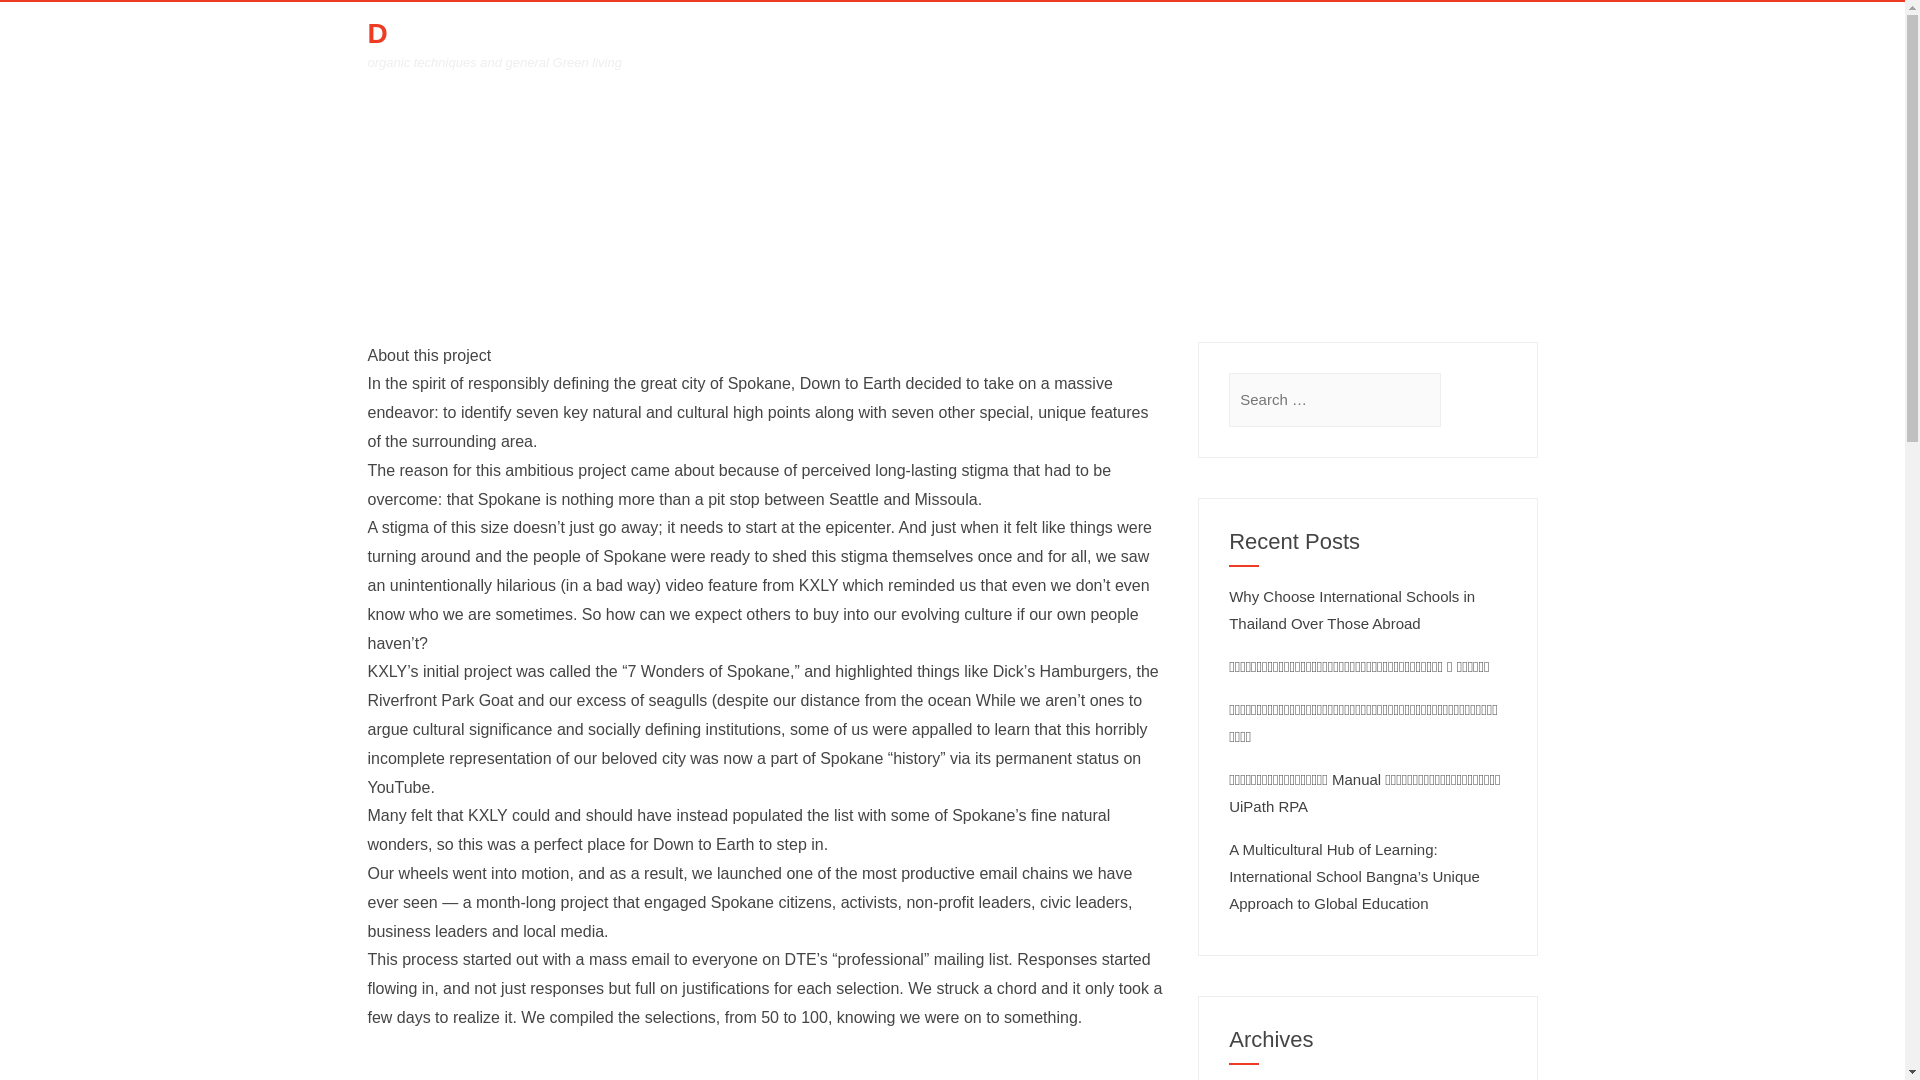  Describe the element at coordinates (1006, 46) in the screenshot. I see `HOME` at that location.